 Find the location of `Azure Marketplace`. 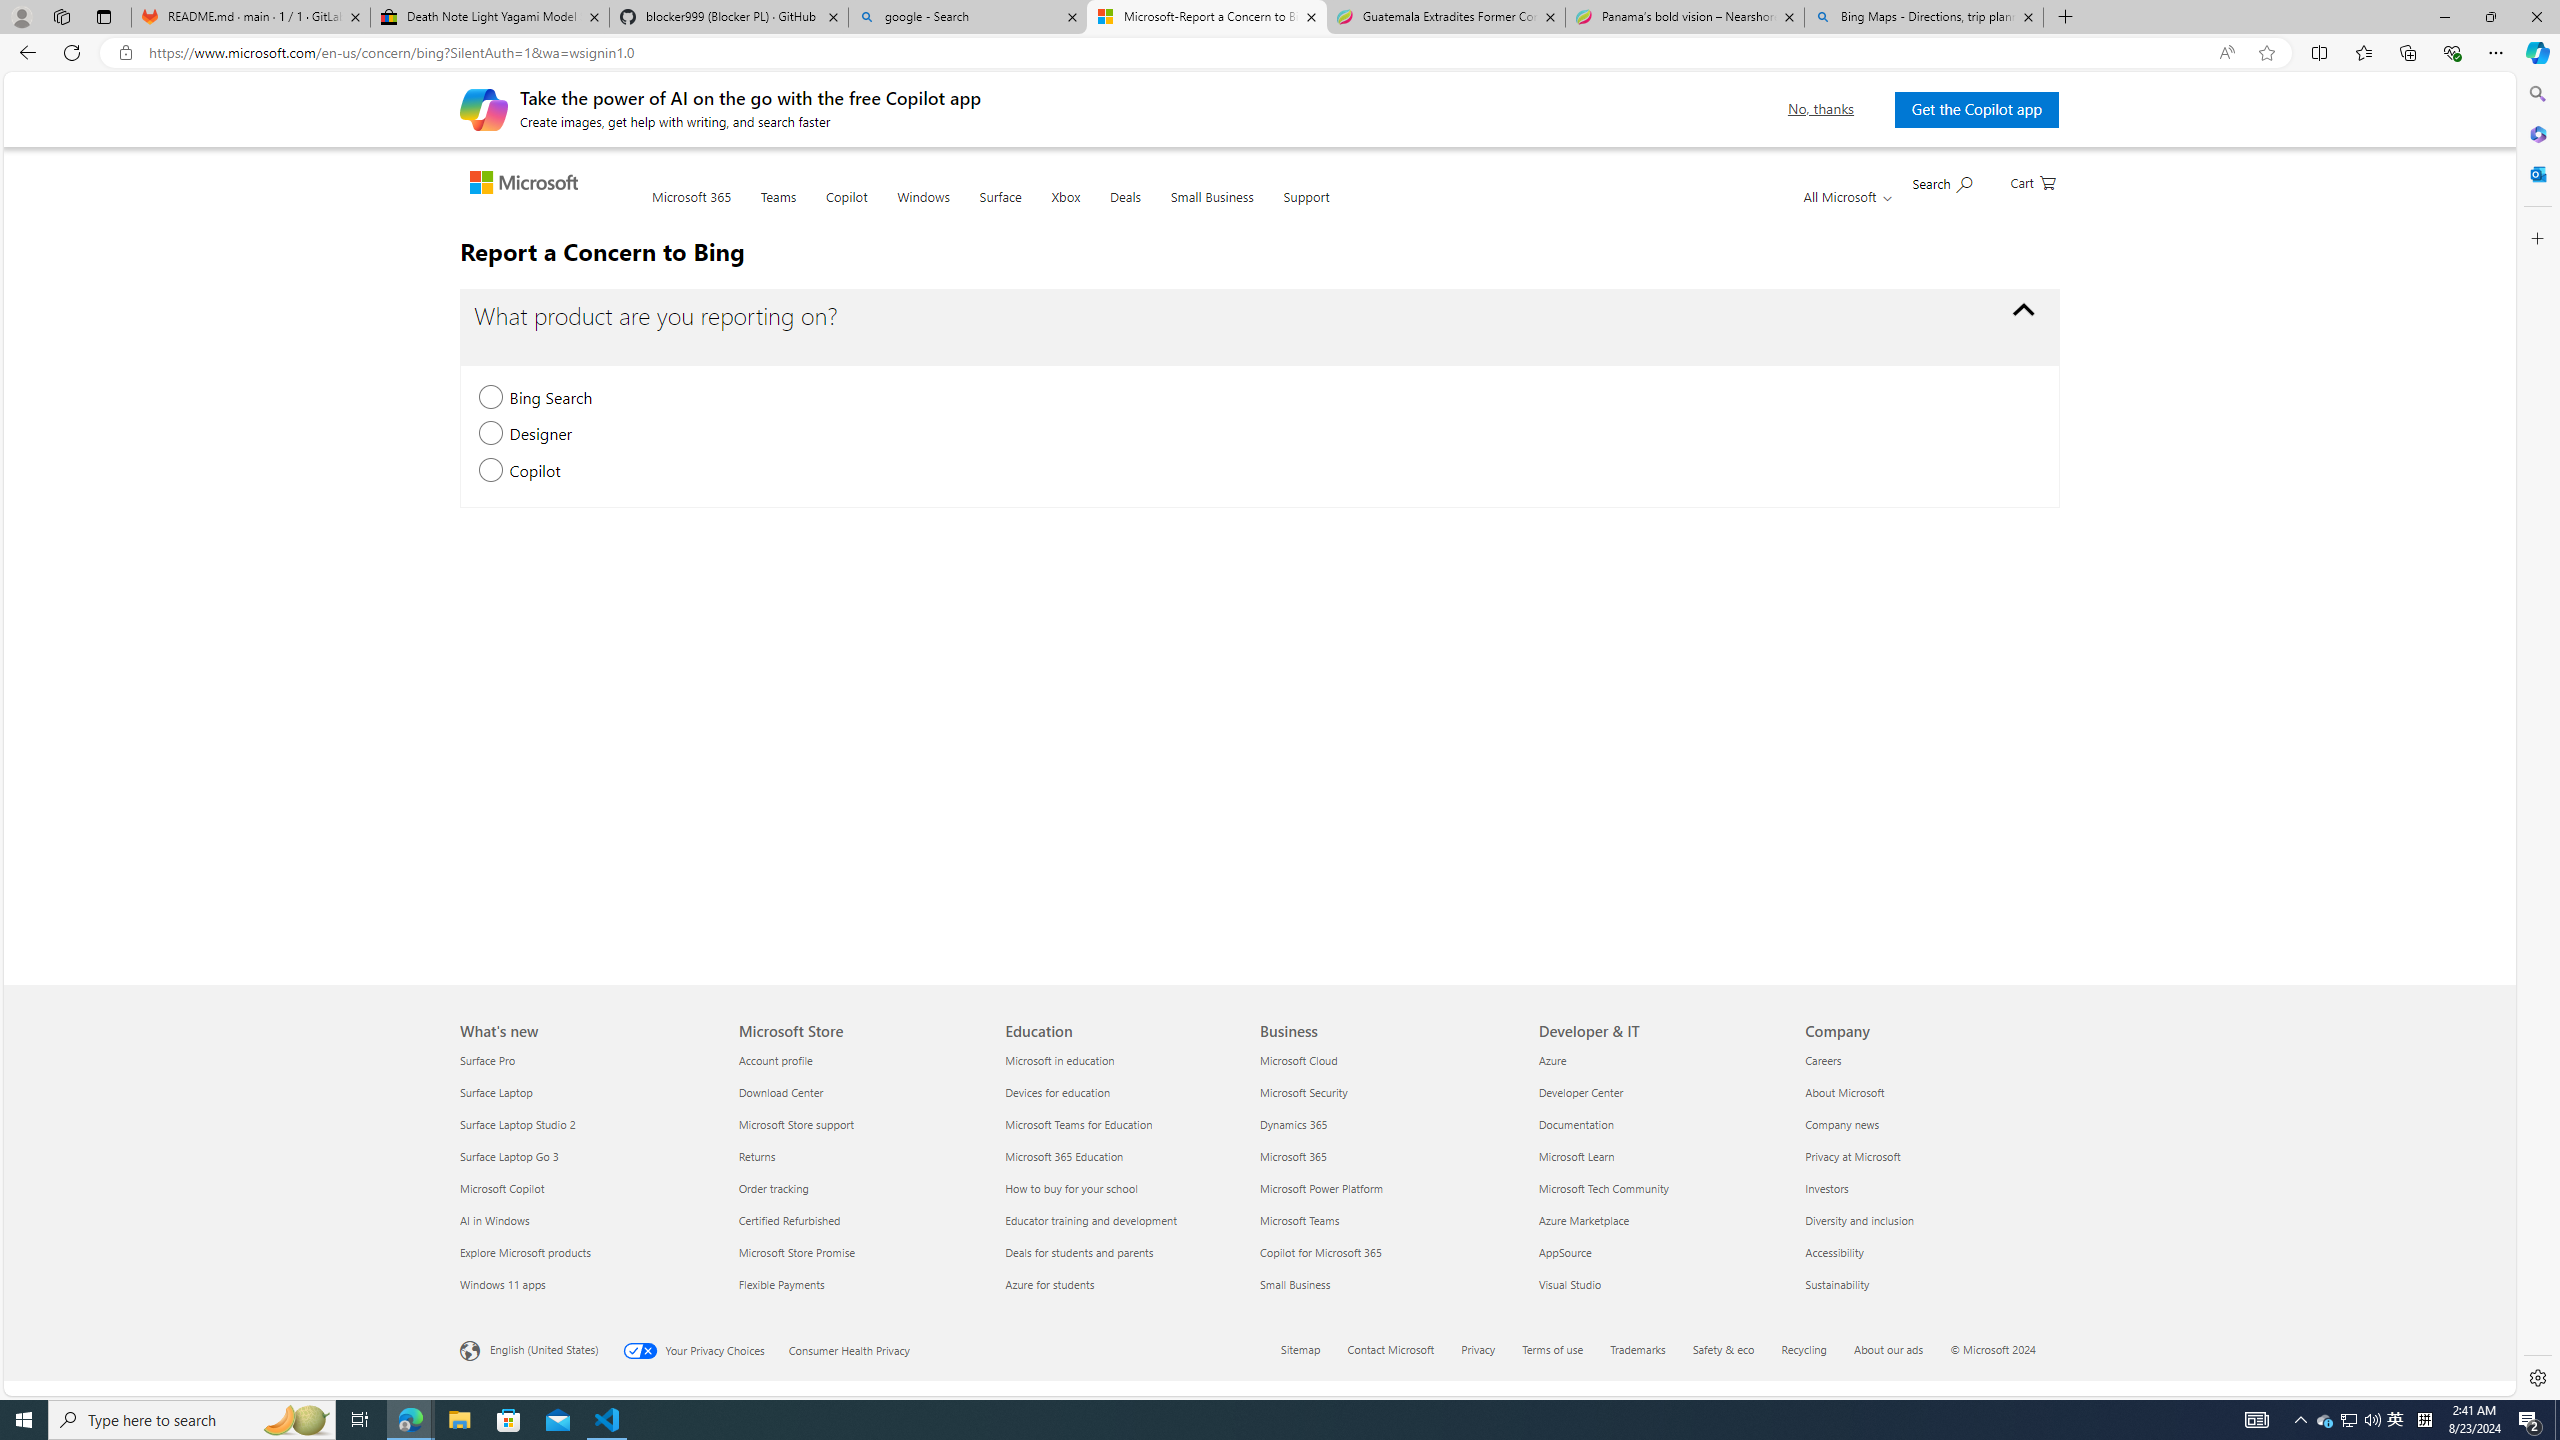

Azure Marketplace is located at coordinates (1660, 1220).